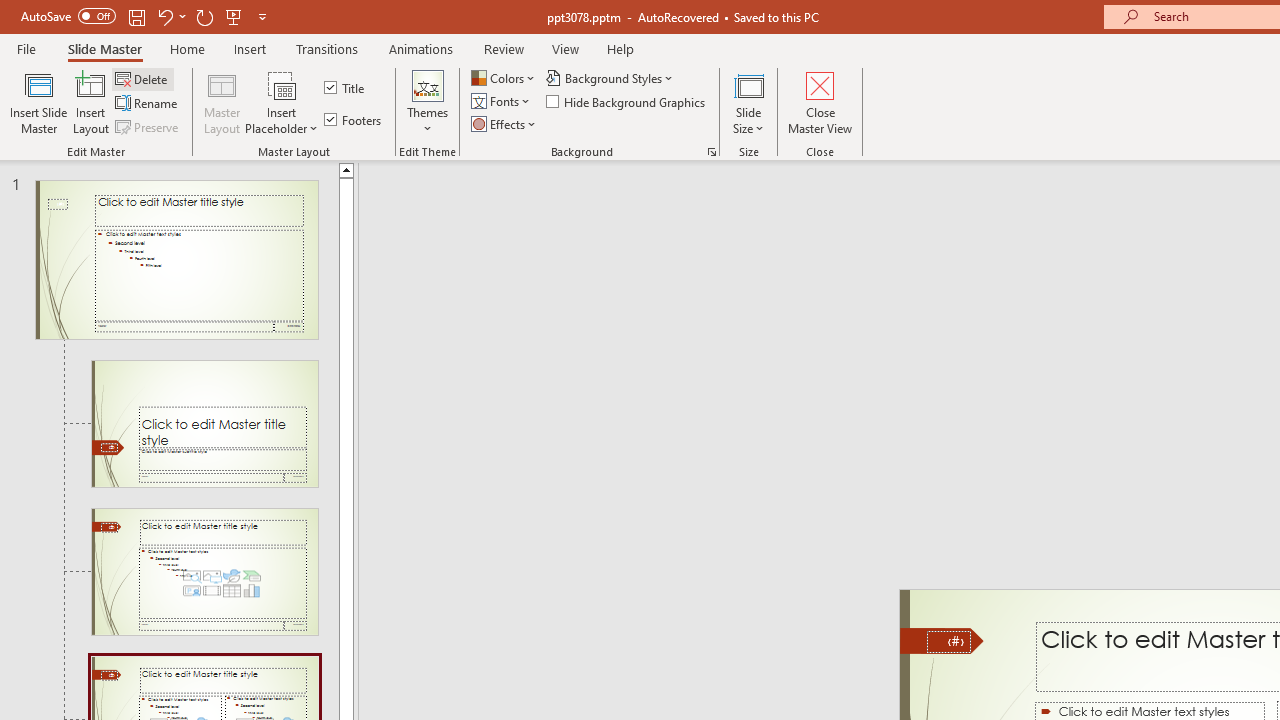 This screenshot has width=1280, height=720. What do you see at coordinates (427, 102) in the screenshot?
I see `Themes` at bounding box center [427, 102].